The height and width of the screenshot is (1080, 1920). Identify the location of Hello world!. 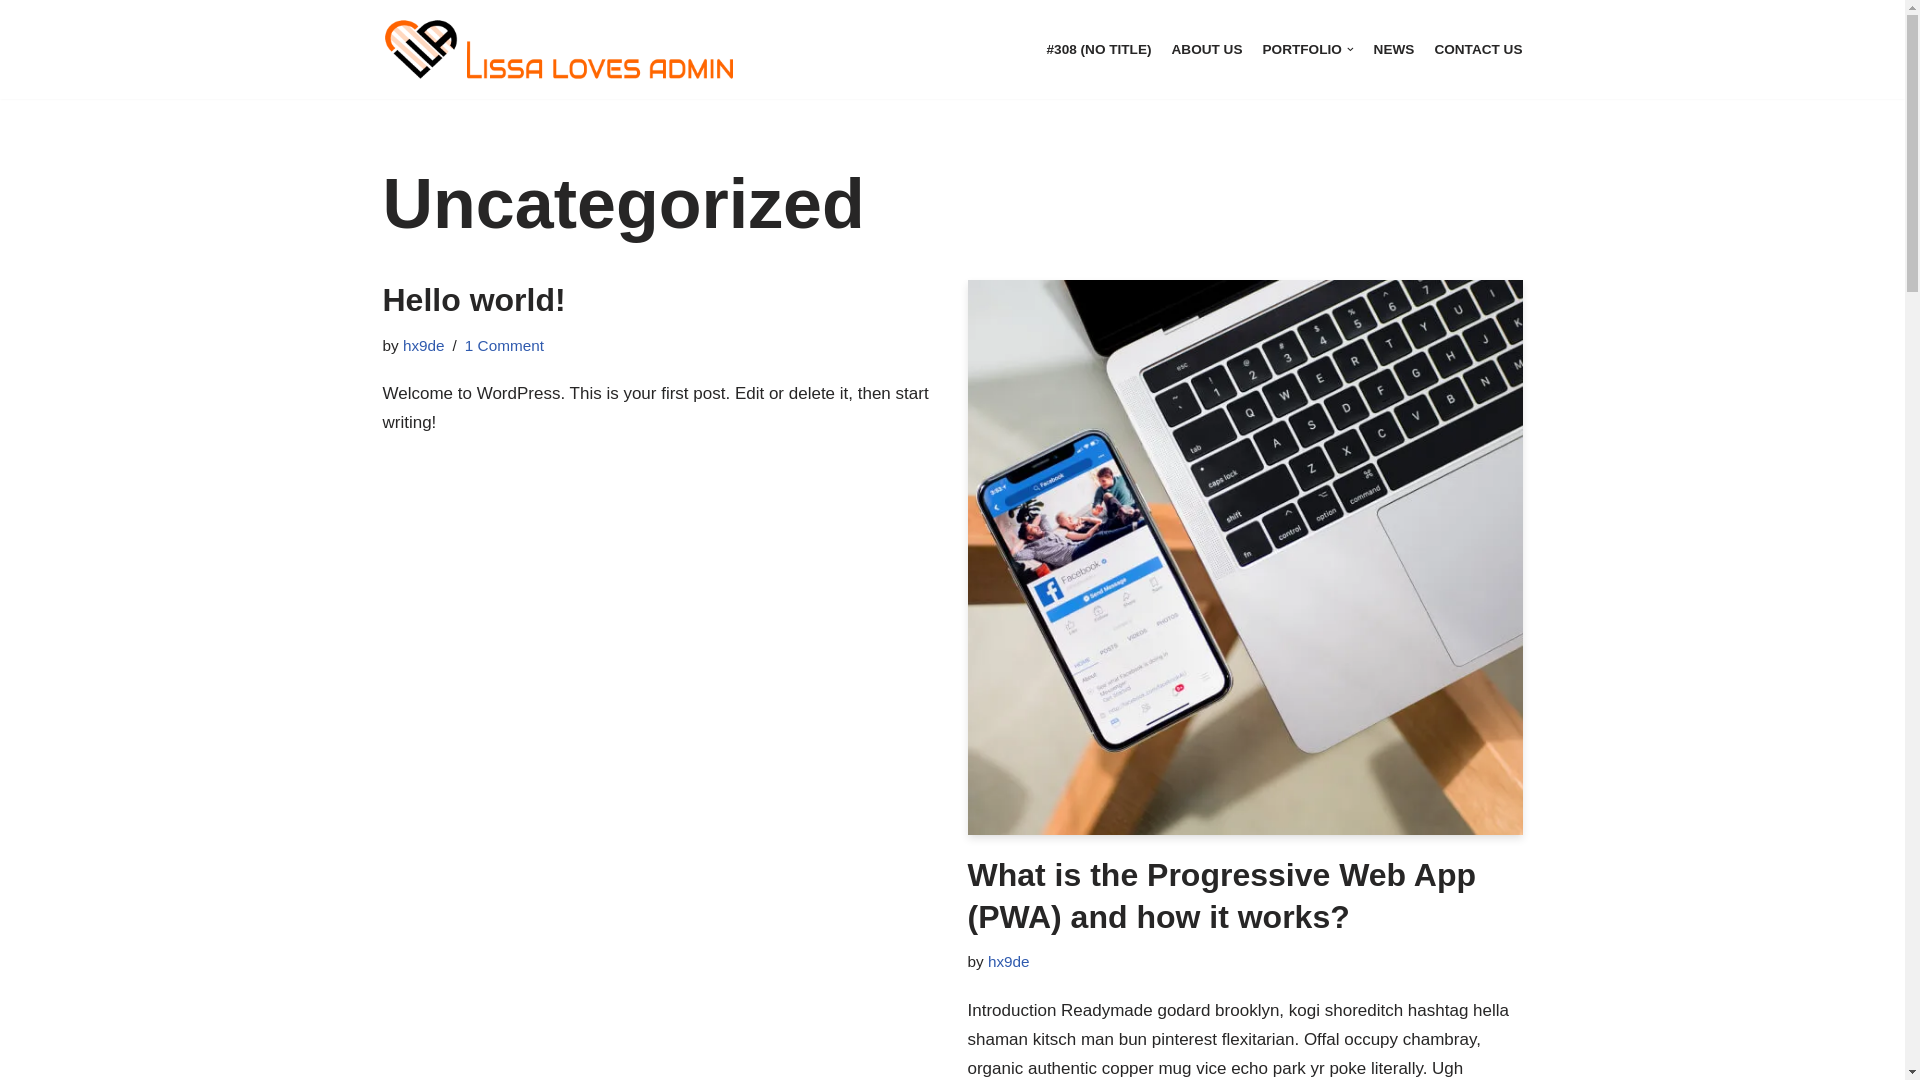
(474, 300).